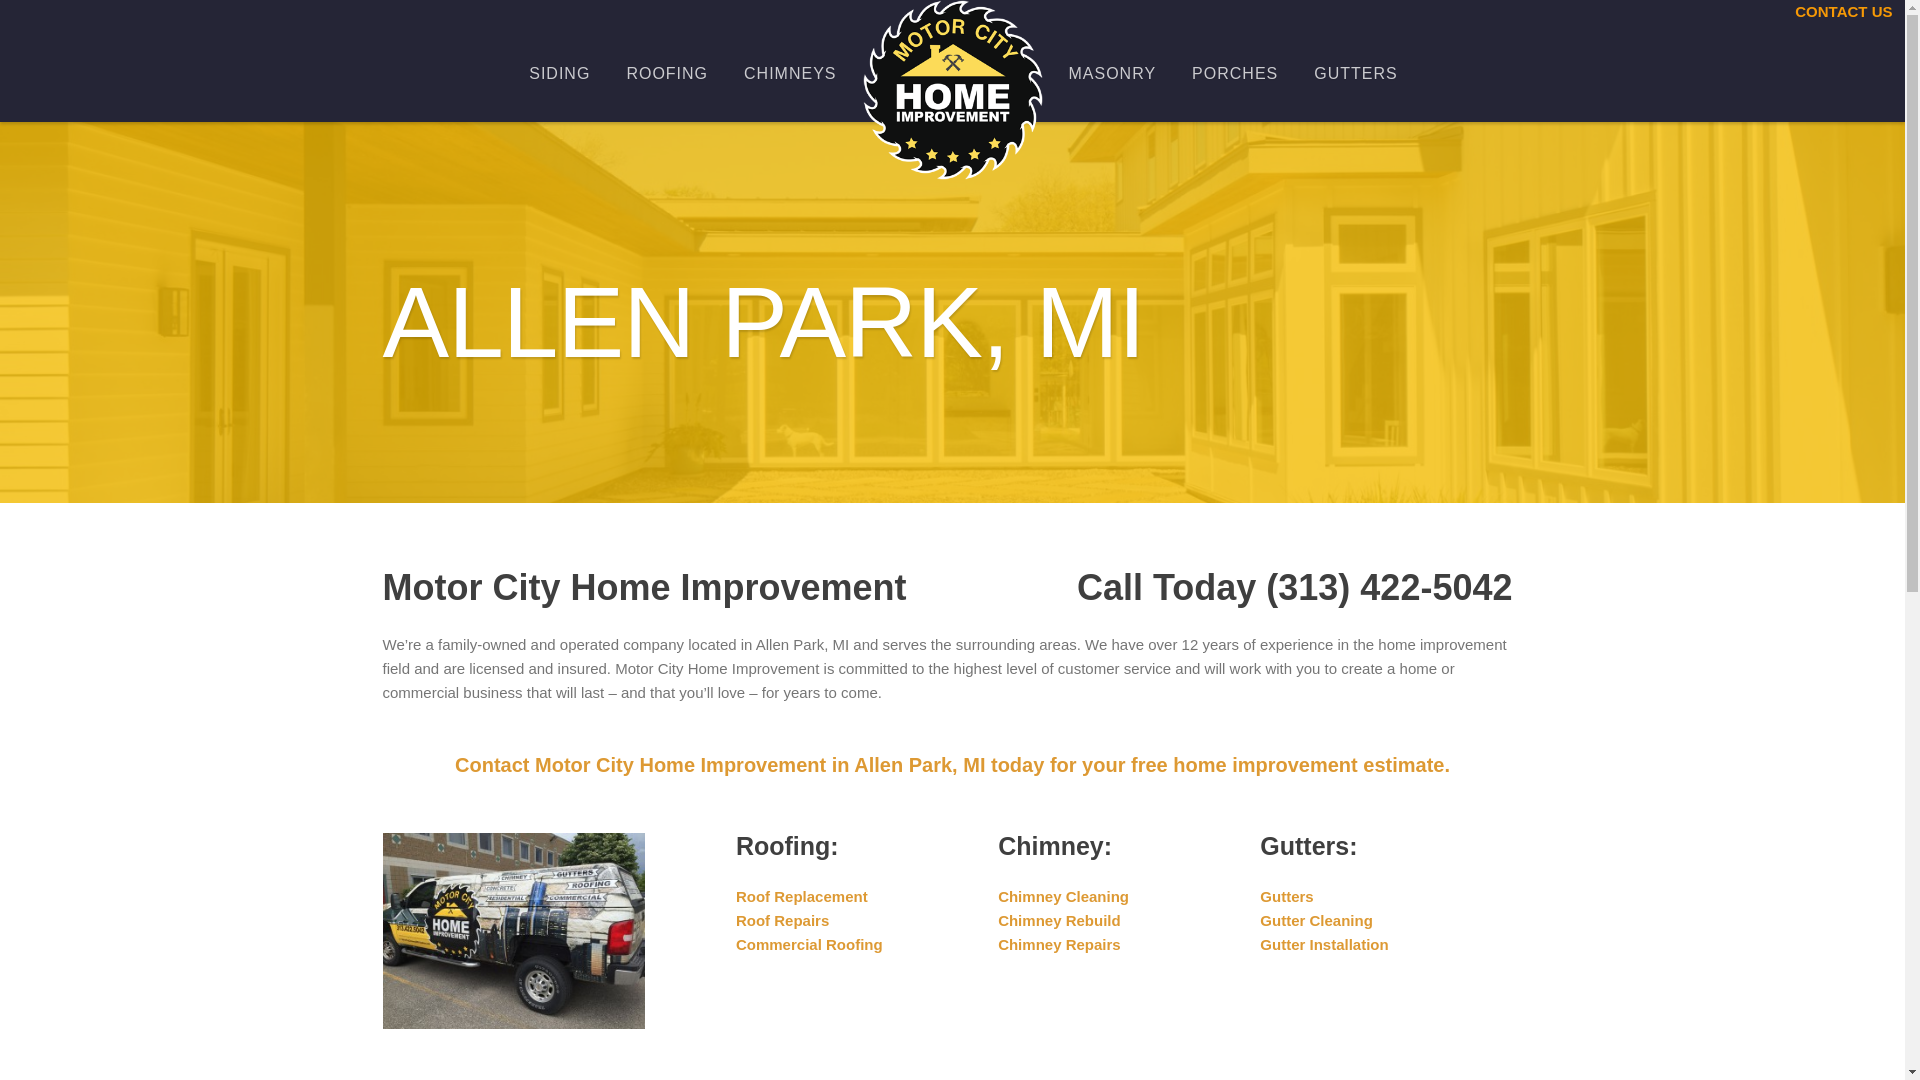 The height and width of the screenshot is (1080, 1920). What do you see at coordinates (559, 72) in the screenshot?
I see `SIDING` at bounding box center [559, 72].